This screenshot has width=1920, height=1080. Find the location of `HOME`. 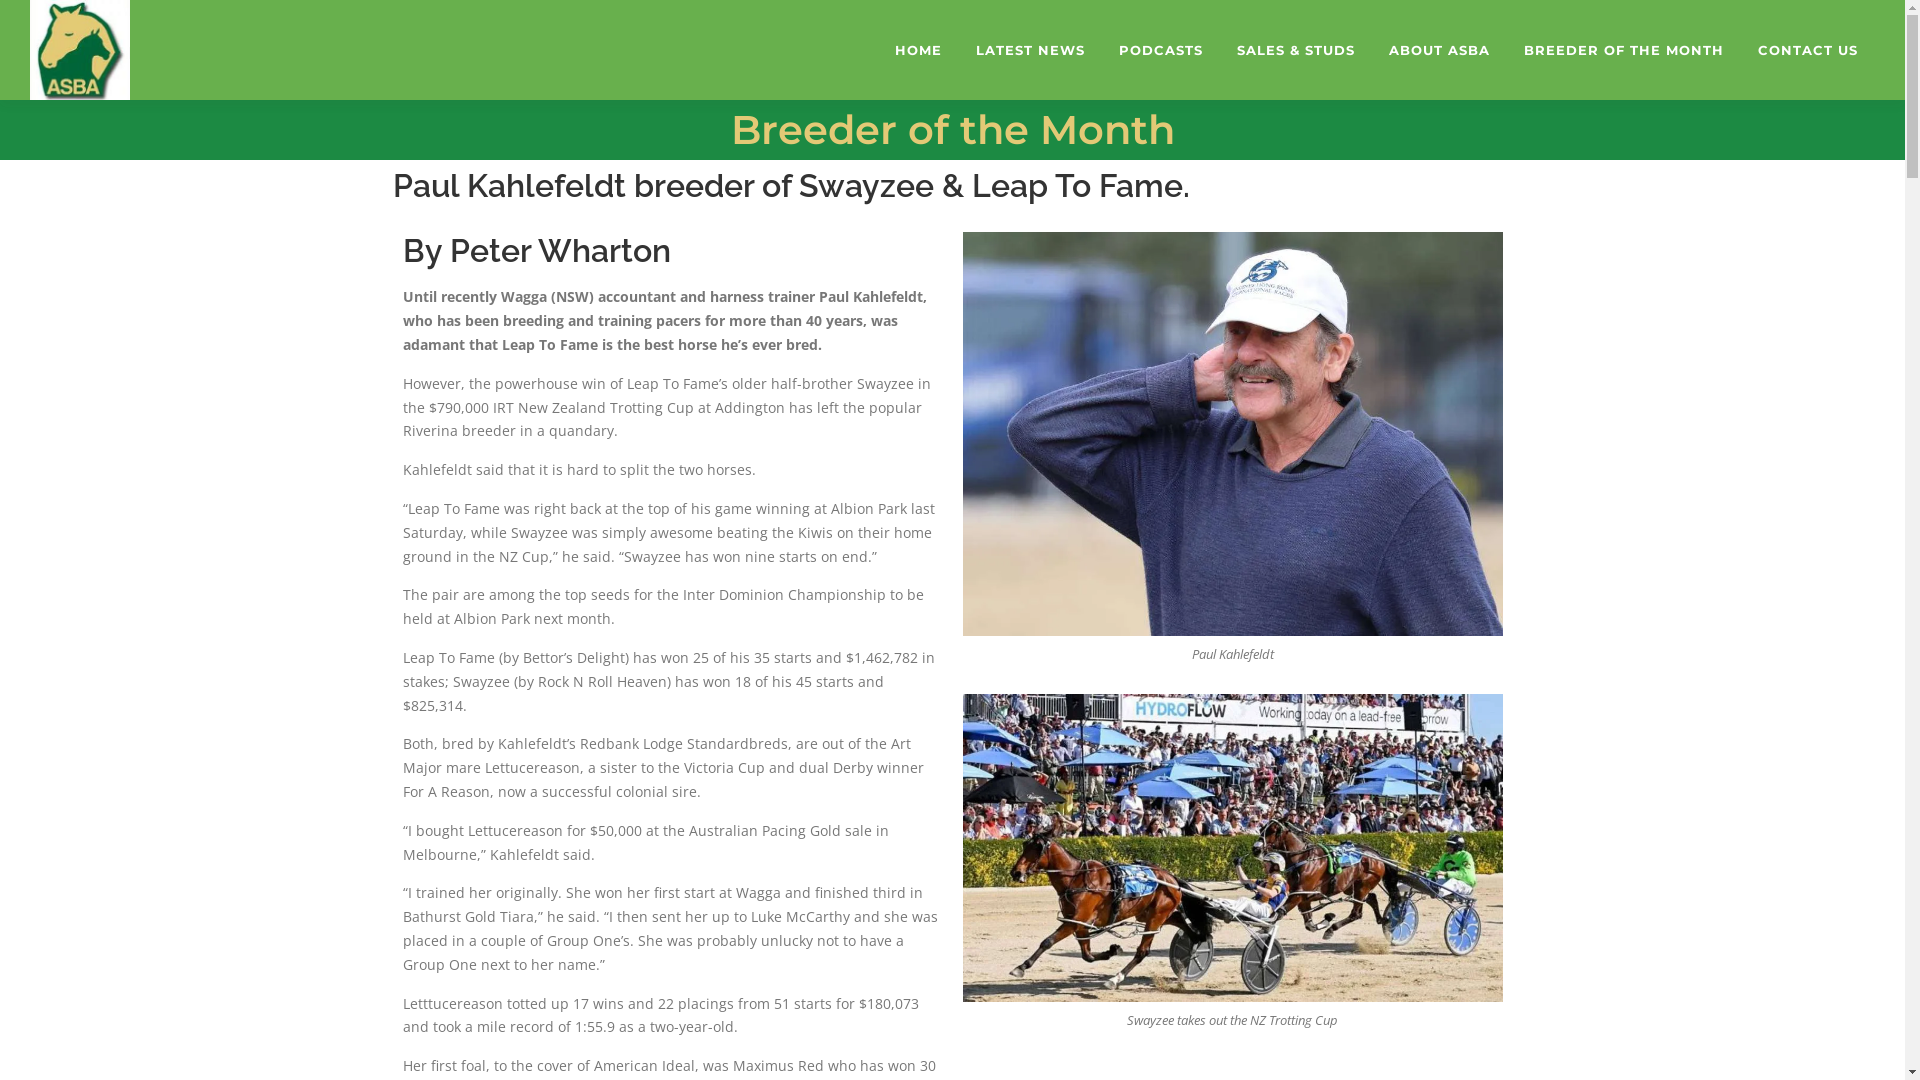

HOME is located at coordinates (918, 50).